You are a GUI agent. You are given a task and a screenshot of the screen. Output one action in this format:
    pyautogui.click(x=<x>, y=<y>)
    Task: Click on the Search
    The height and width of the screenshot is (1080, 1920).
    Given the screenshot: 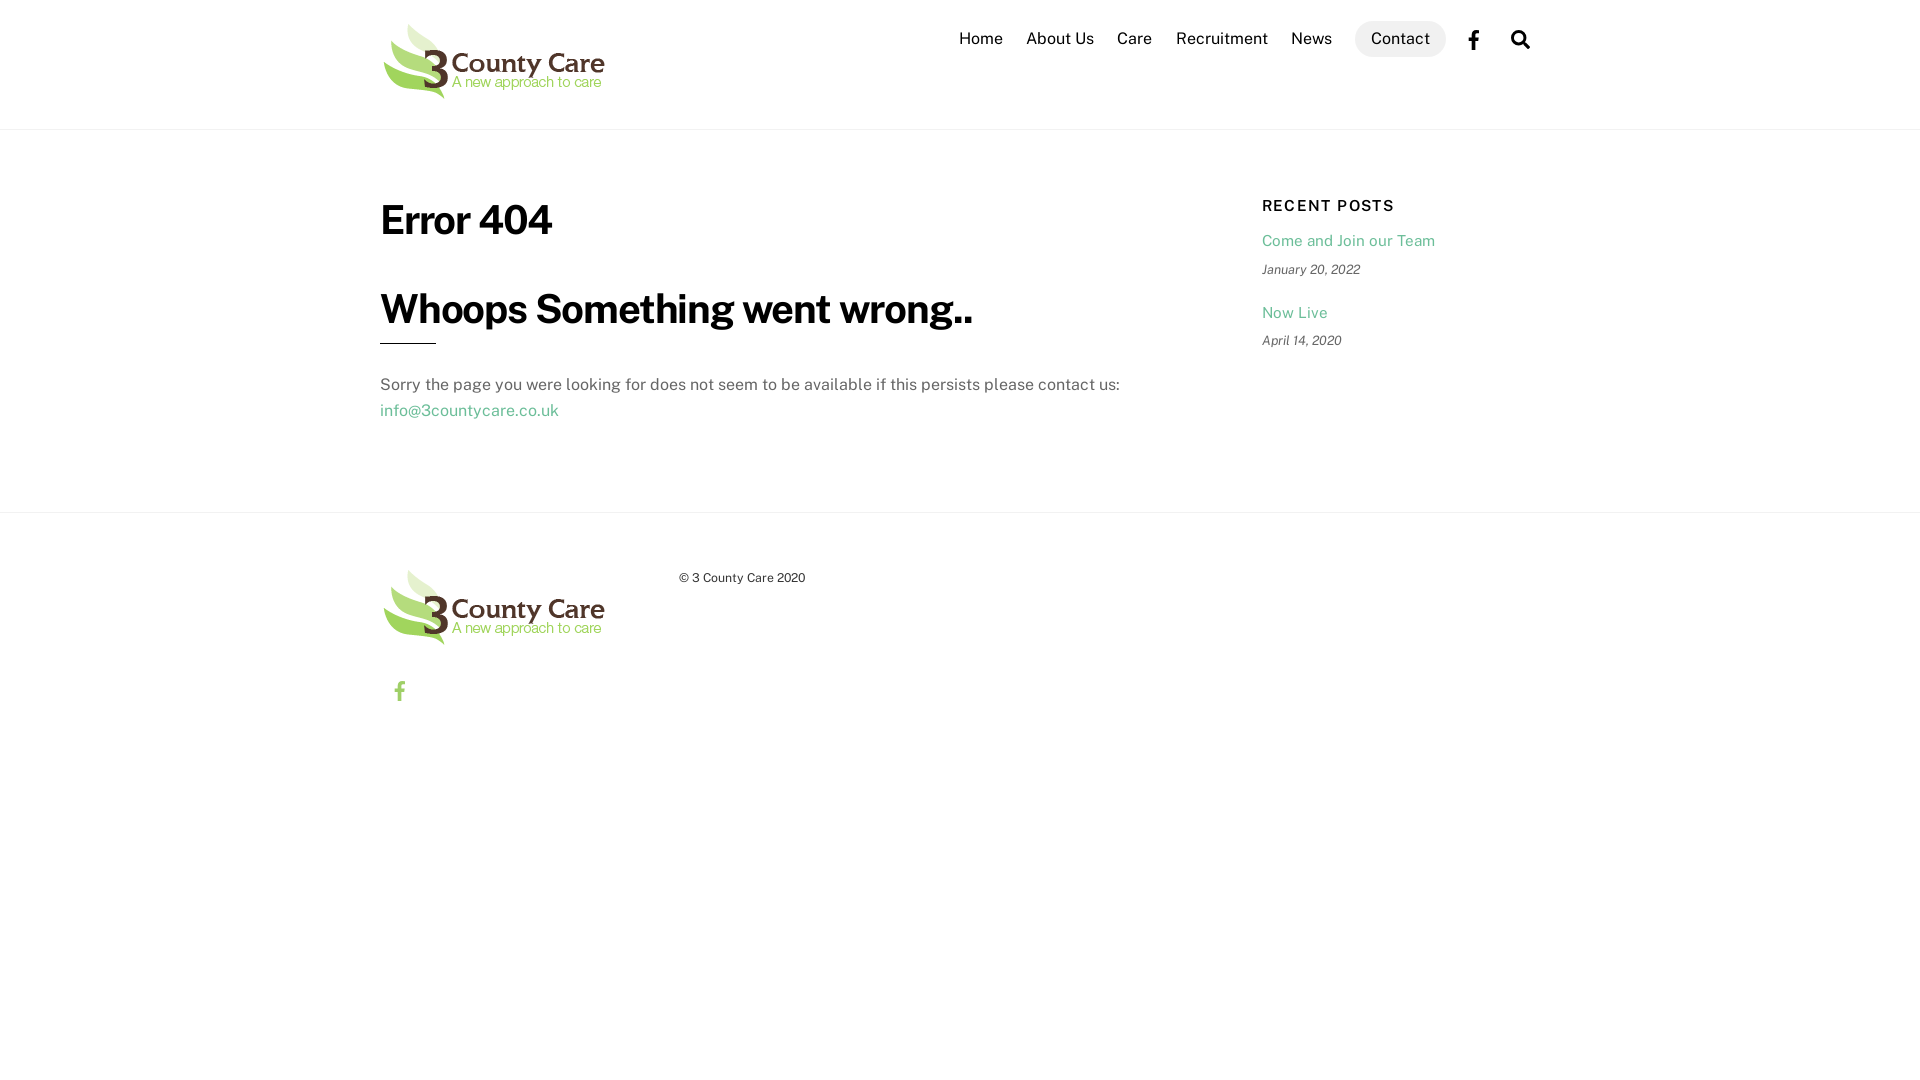 What is the action you would take?
    pyautogui.click(x=1520, y=38)
    